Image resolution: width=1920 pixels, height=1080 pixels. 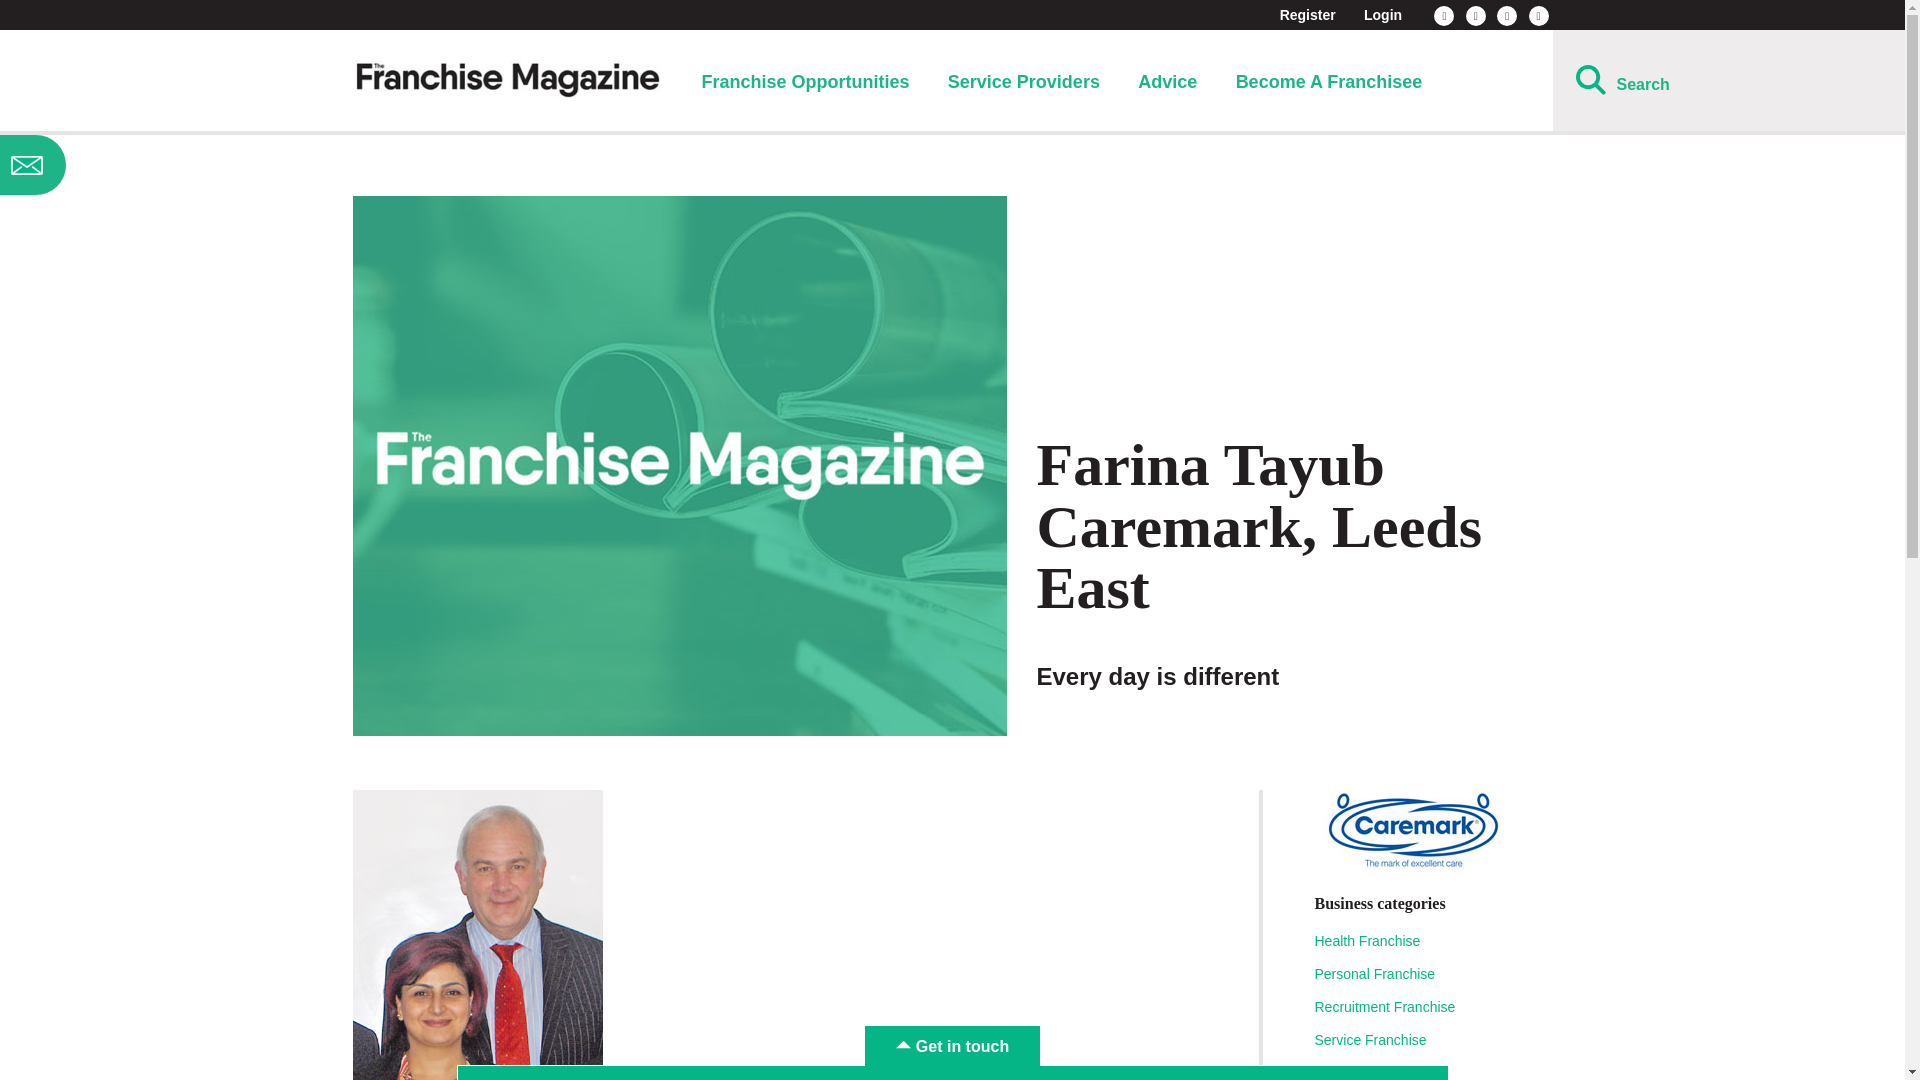 What do you see at coordinates (1382, 14) in the screenshot?
I see `Login` at bounding box center [1382, 14].